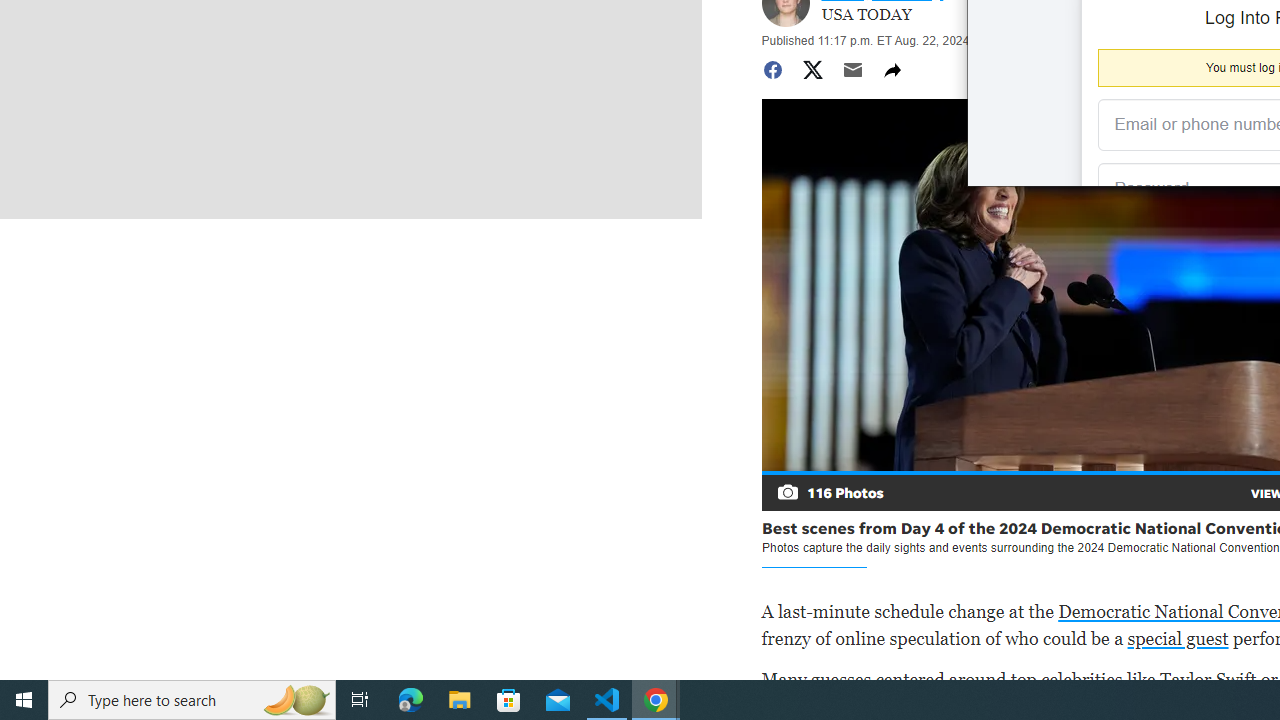  I want to click on Taylor Swift, so click(1208, 678).